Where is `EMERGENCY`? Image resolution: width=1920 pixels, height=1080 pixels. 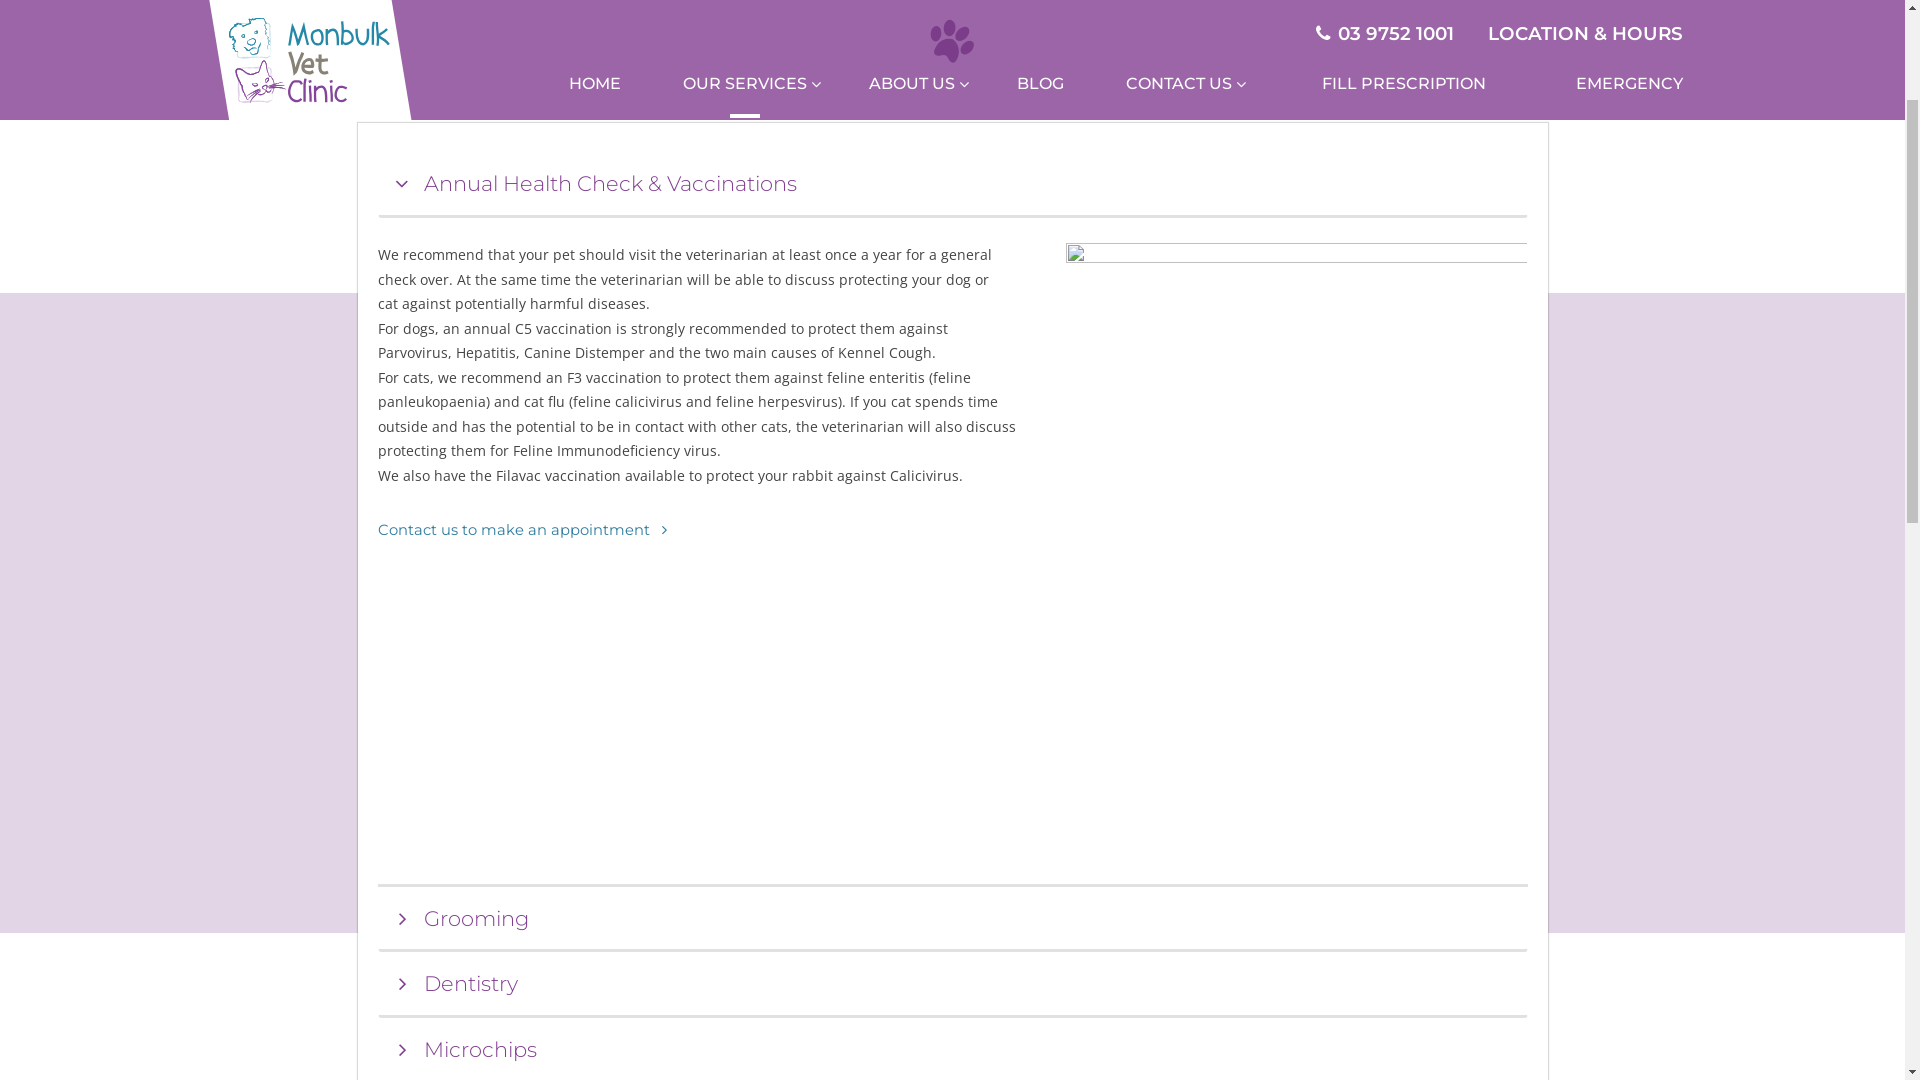
EMERGENCY is located at coordinates (1614, 302).